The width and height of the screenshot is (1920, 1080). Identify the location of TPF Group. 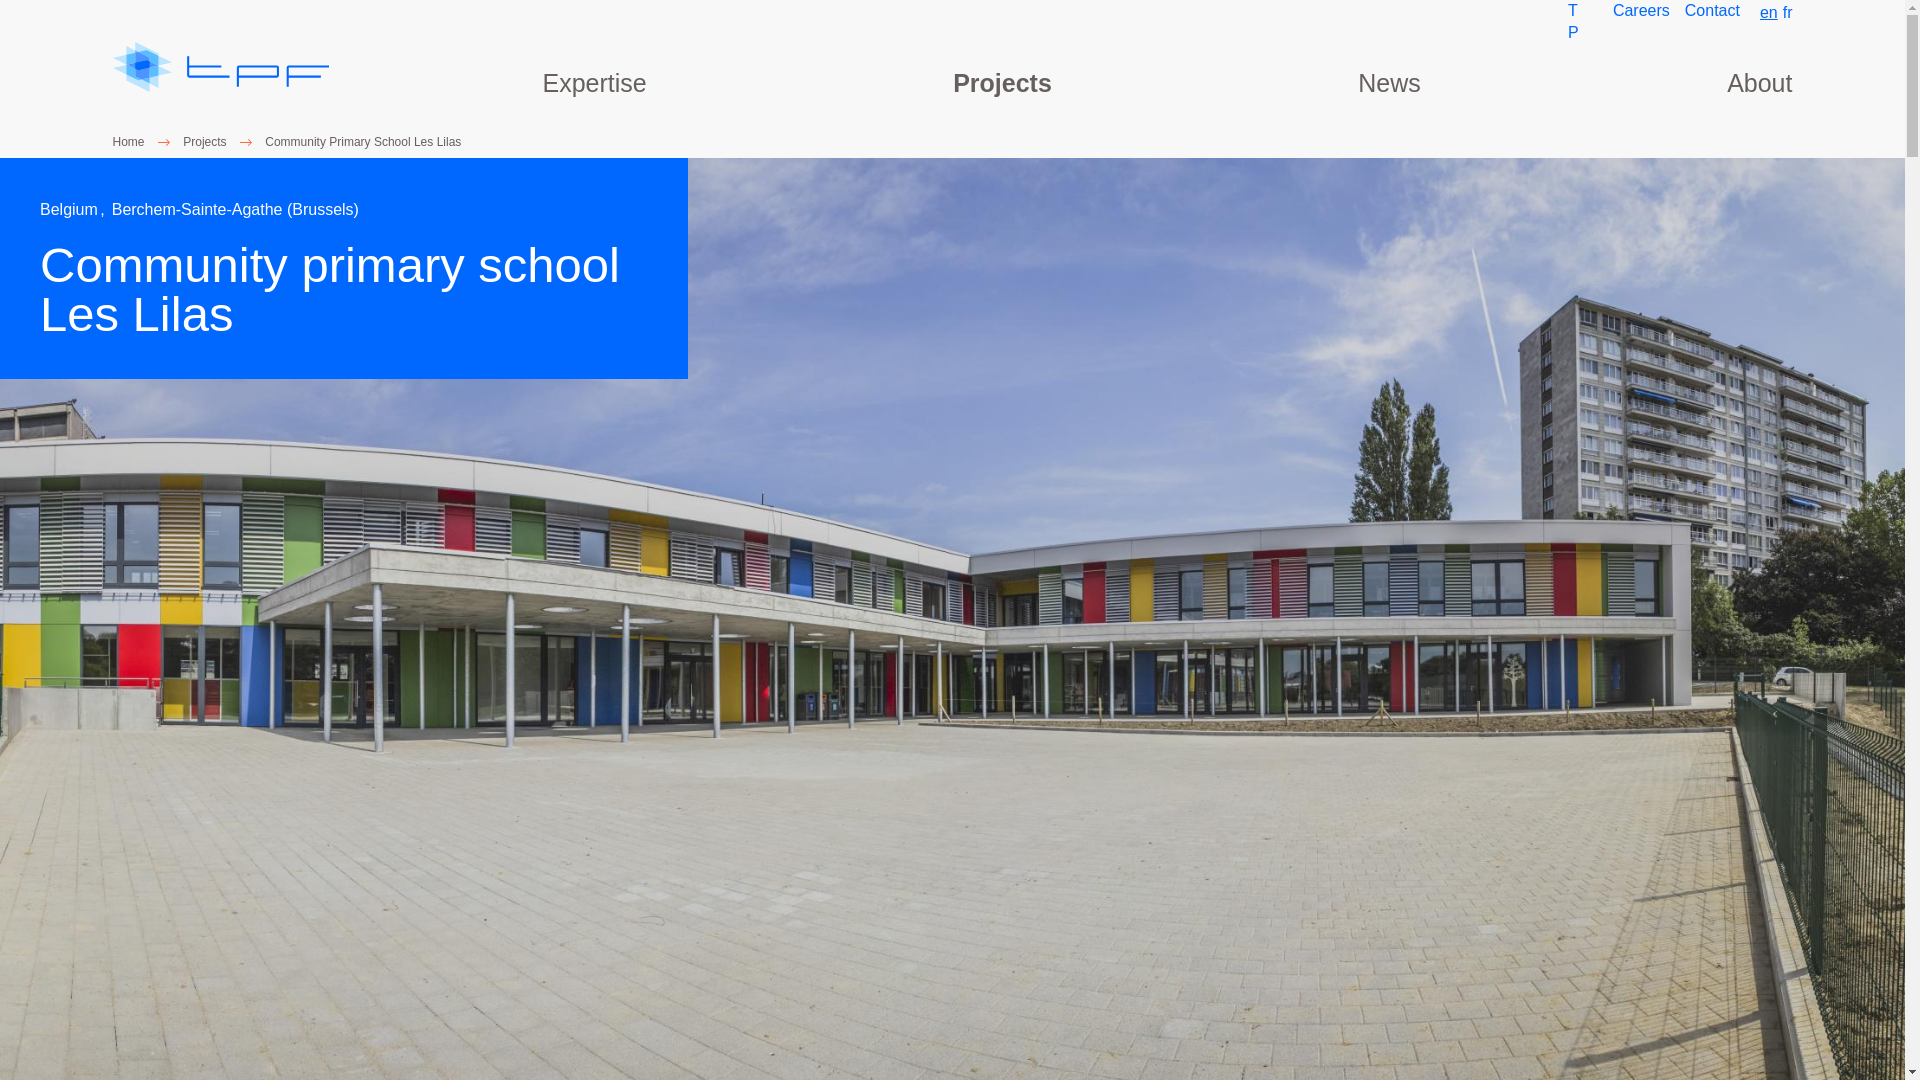
(1576, 65).